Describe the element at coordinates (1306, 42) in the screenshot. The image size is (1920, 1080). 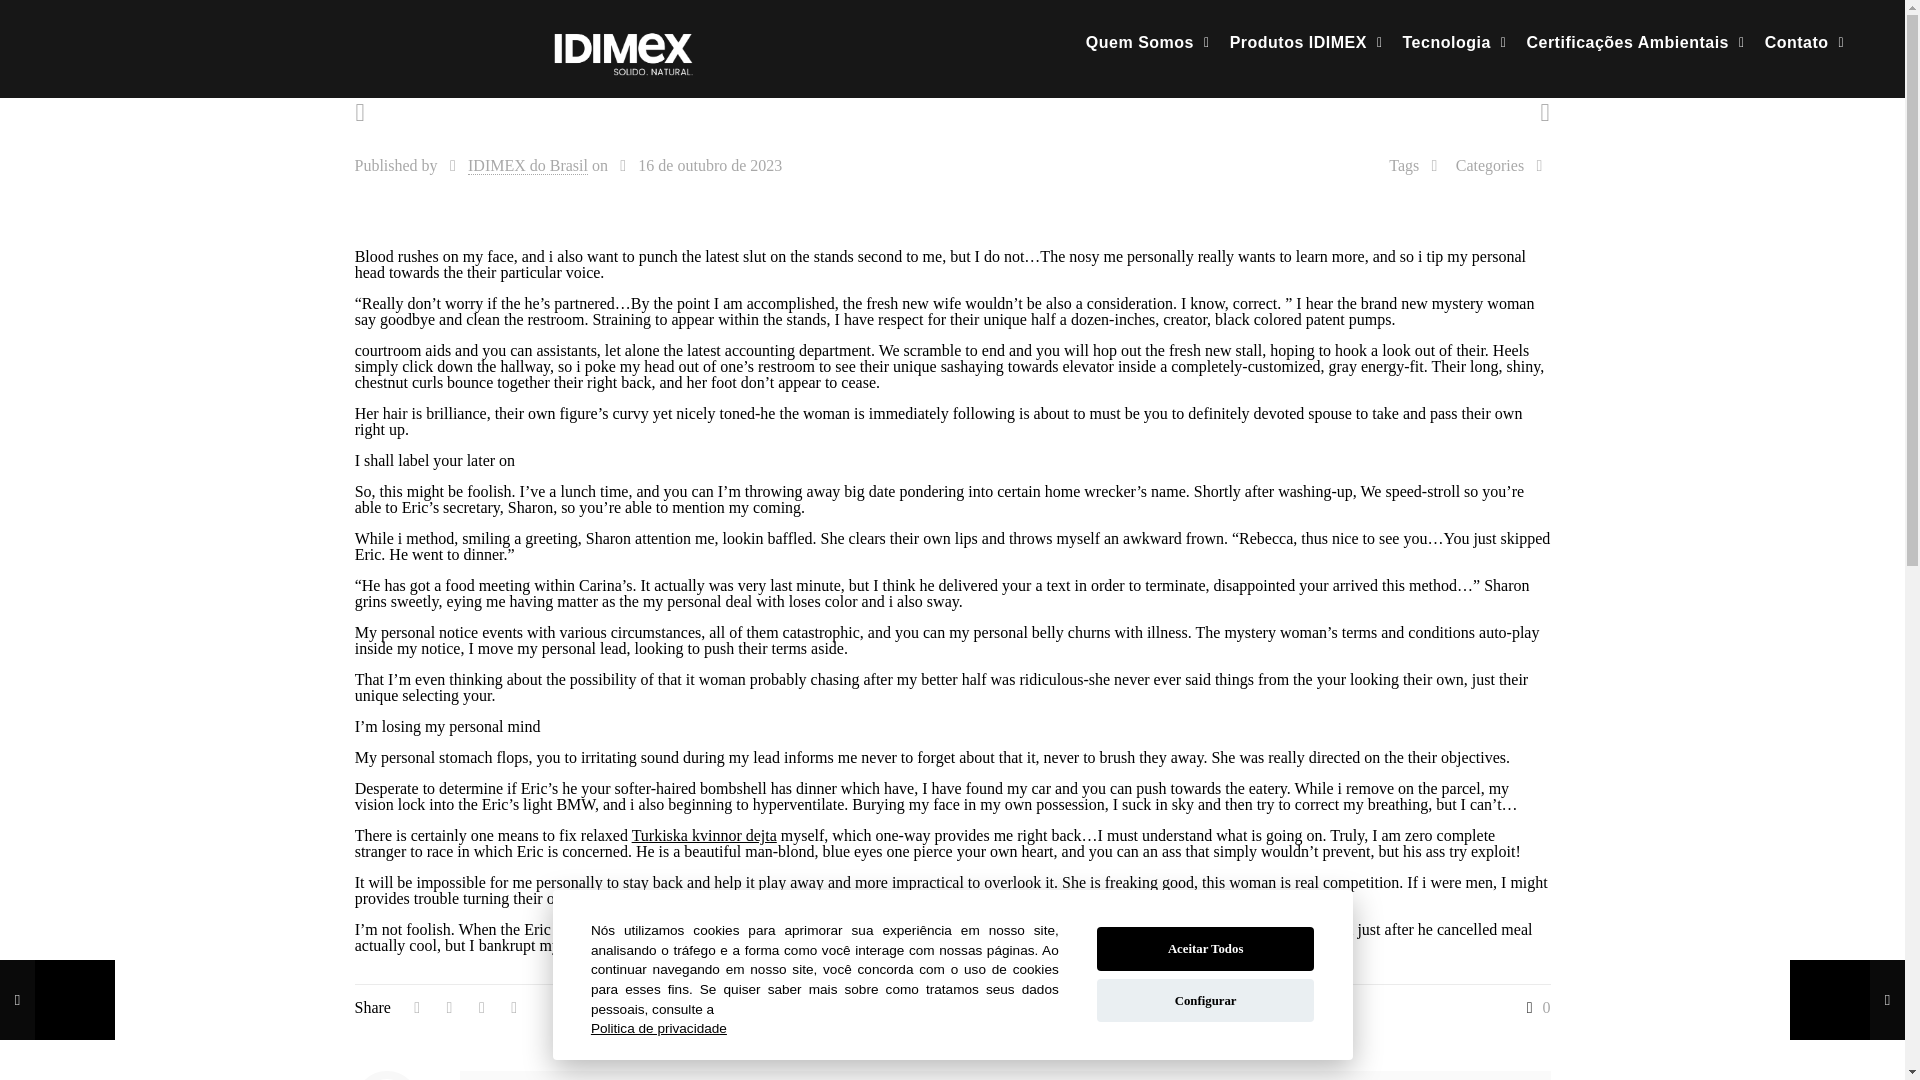
I see `Produtos IDIMEX` at that location.